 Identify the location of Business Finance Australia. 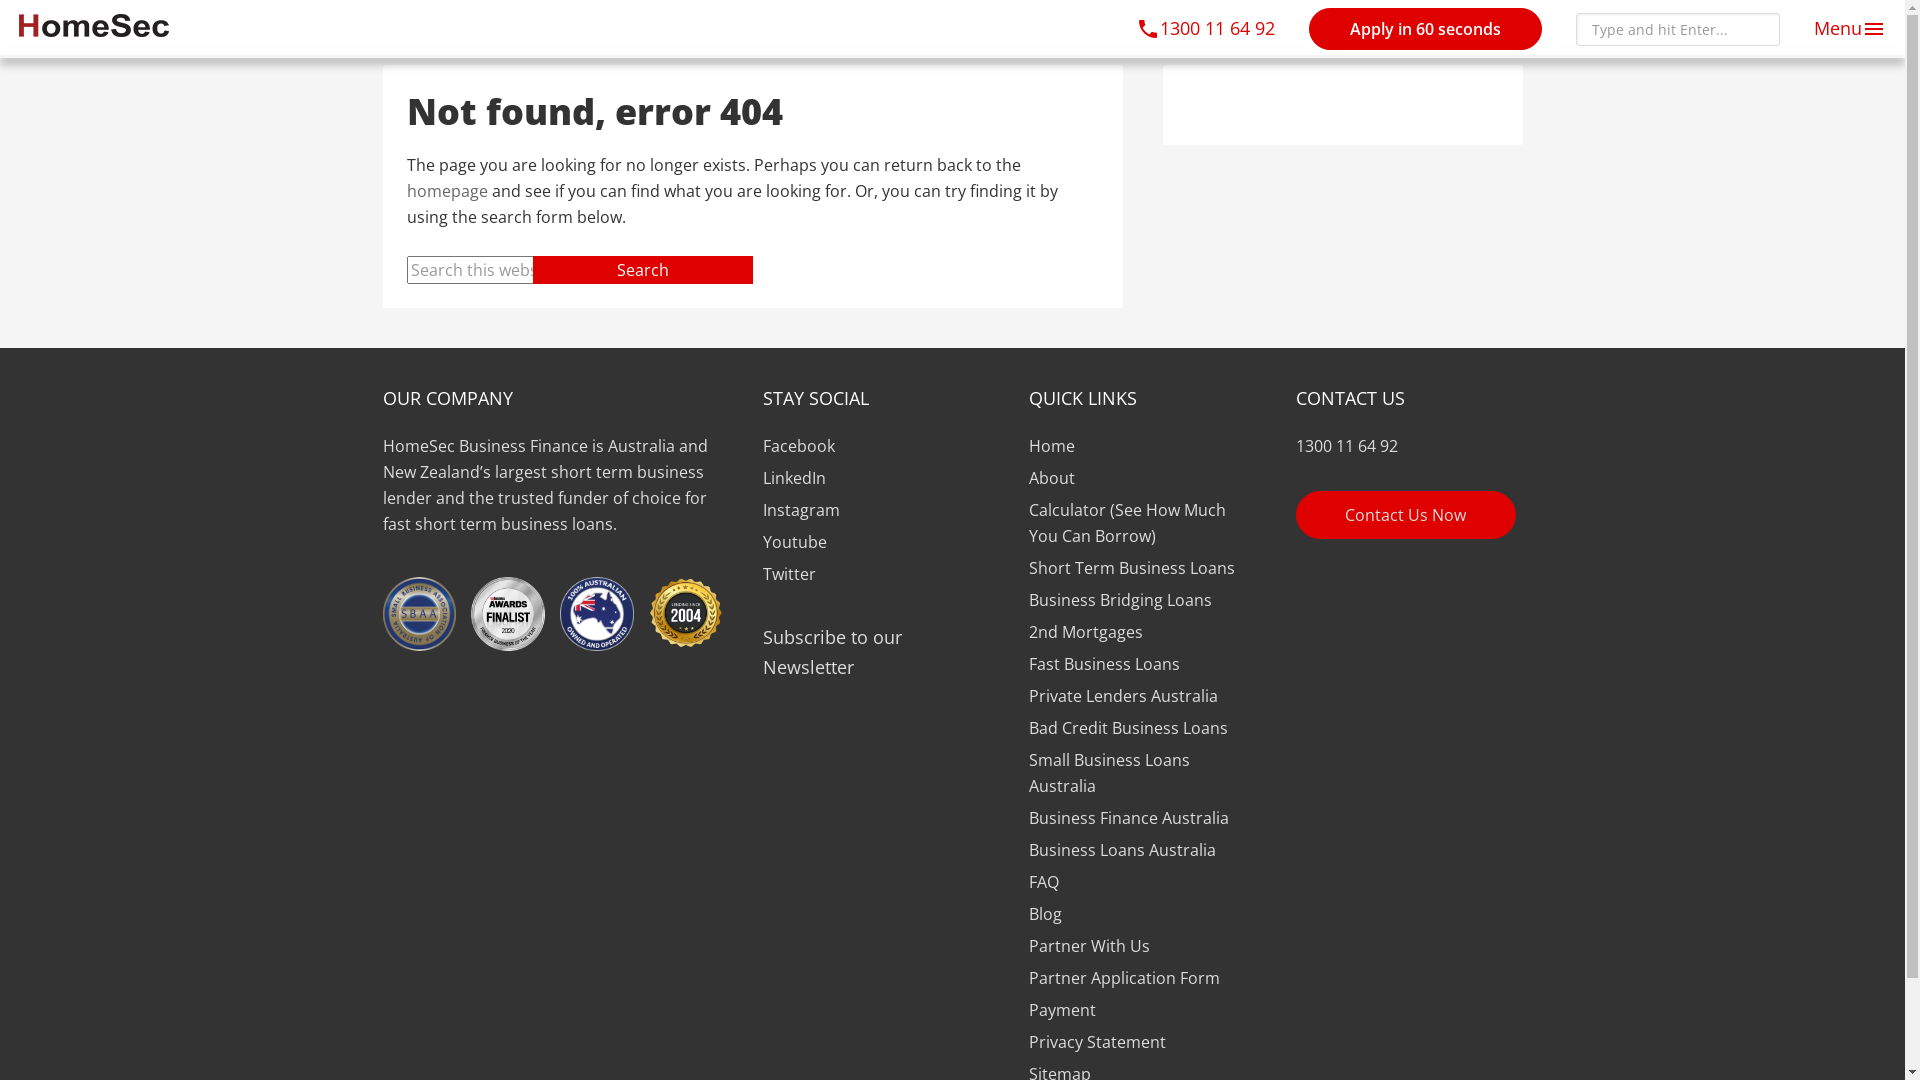
(1129, 818).